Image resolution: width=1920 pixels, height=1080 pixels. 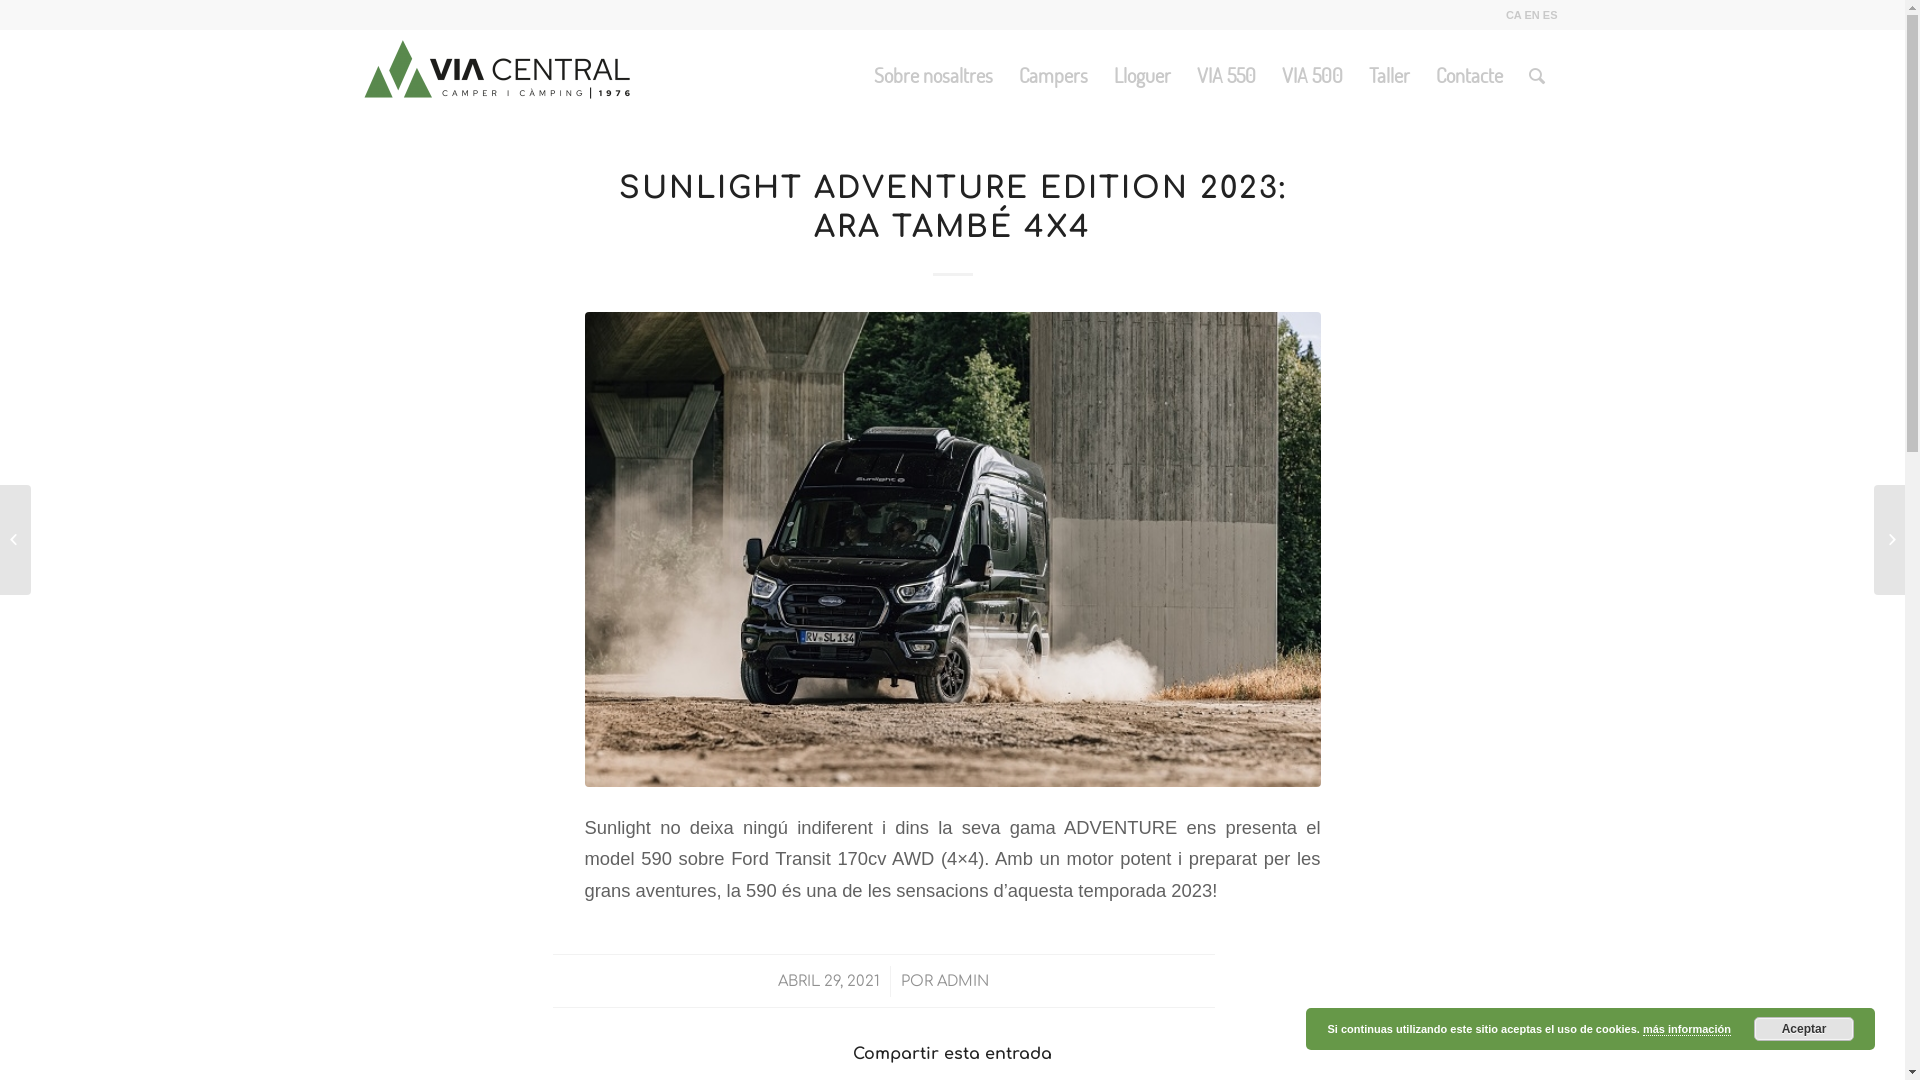 What do you see at coordinates (963, 981) in the screenshot?
I see `ADMIN` at bounding box center [963, 981].